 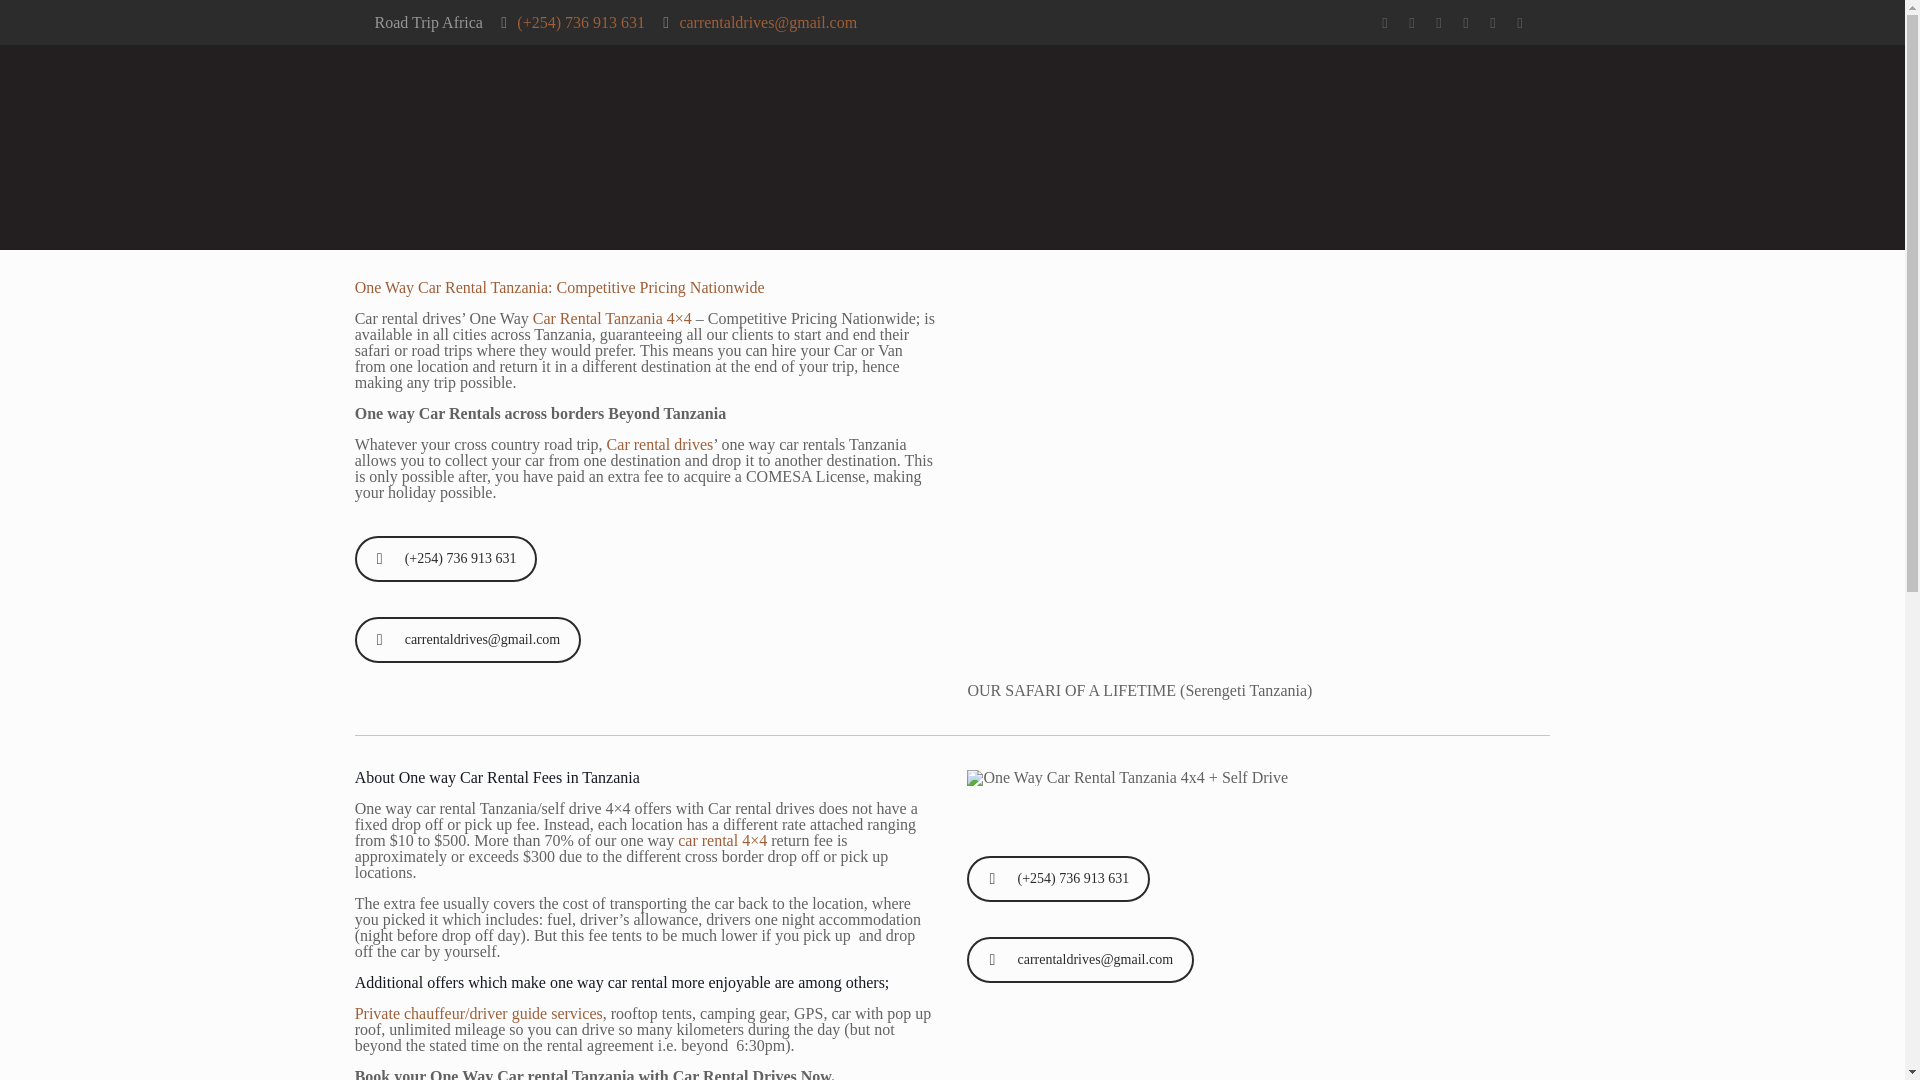 I want to click on YouTube video player, so click(x=1258, y=480).